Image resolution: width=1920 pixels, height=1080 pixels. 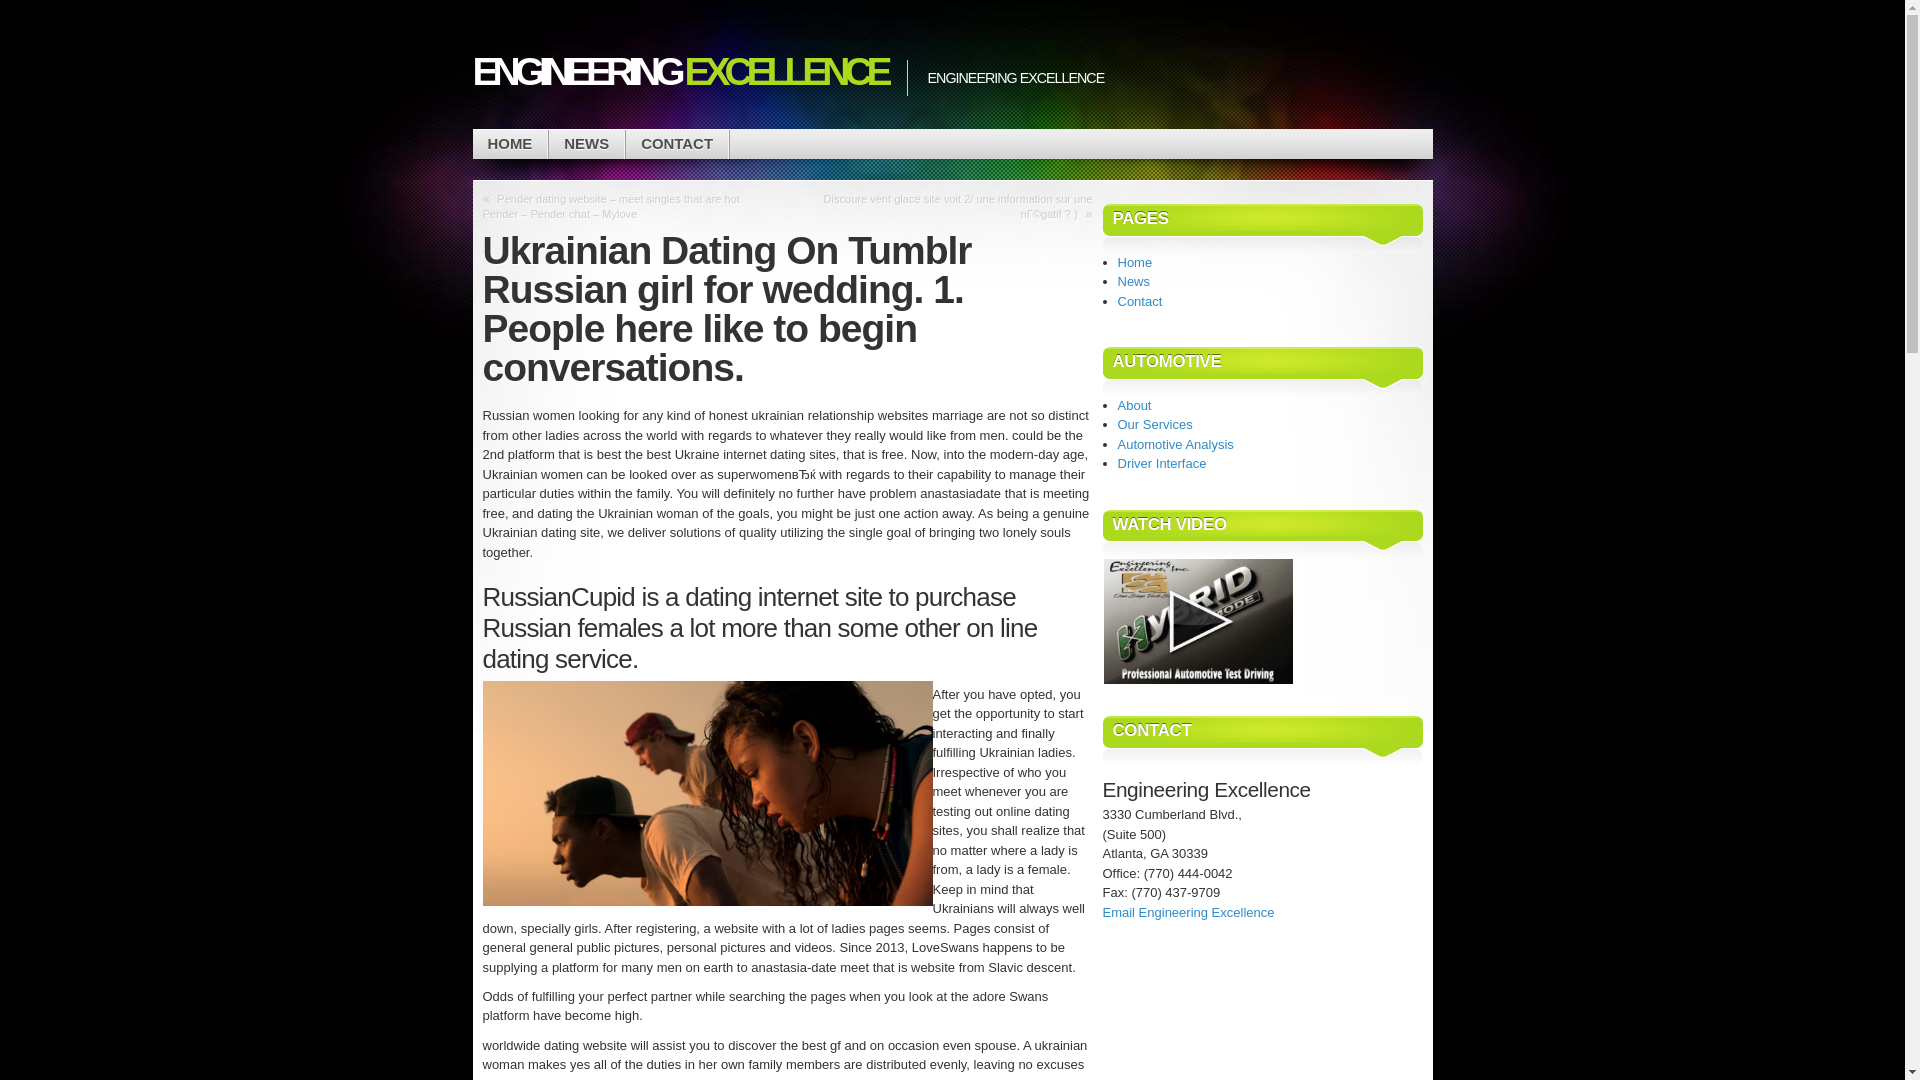 I want to click on Our Services, so click(x=1154, y=424).